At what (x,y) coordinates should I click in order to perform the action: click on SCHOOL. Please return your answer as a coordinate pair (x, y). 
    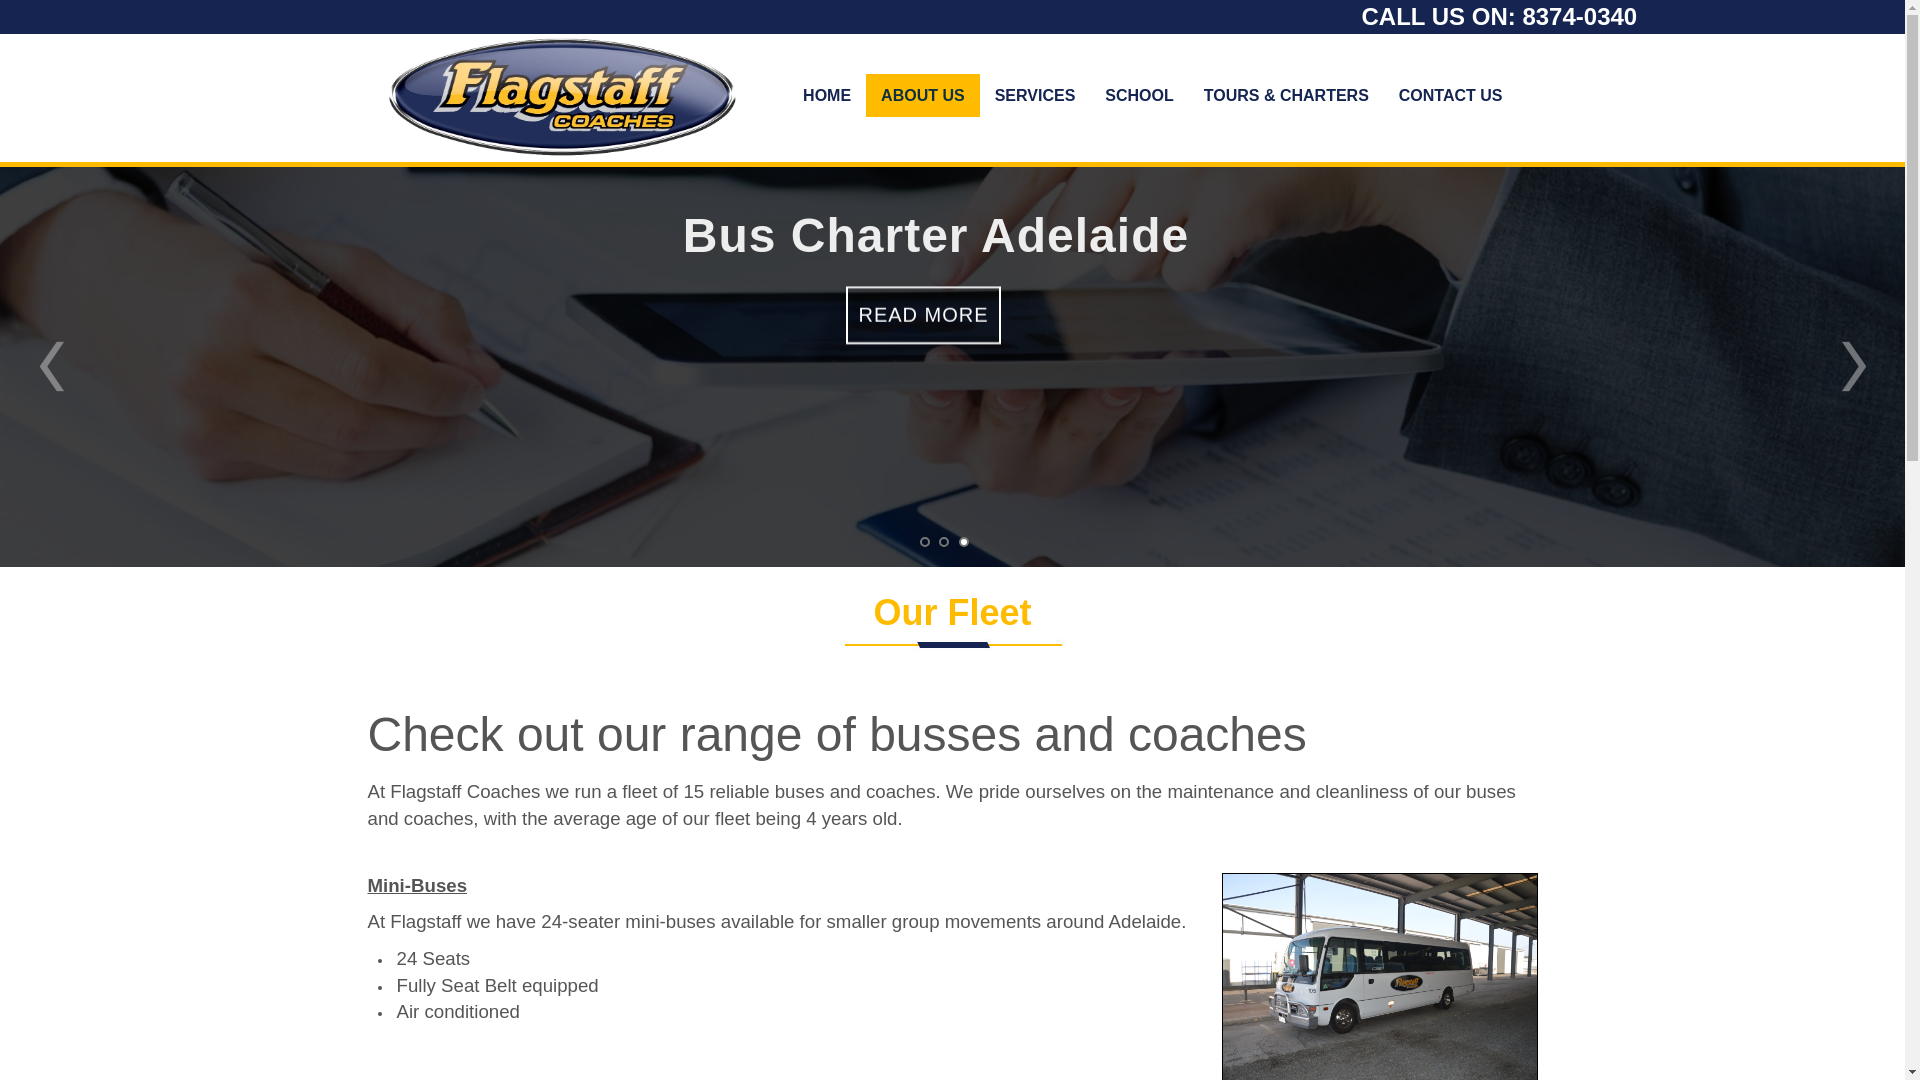
    Looking at the image, I should click on (1139, 96).